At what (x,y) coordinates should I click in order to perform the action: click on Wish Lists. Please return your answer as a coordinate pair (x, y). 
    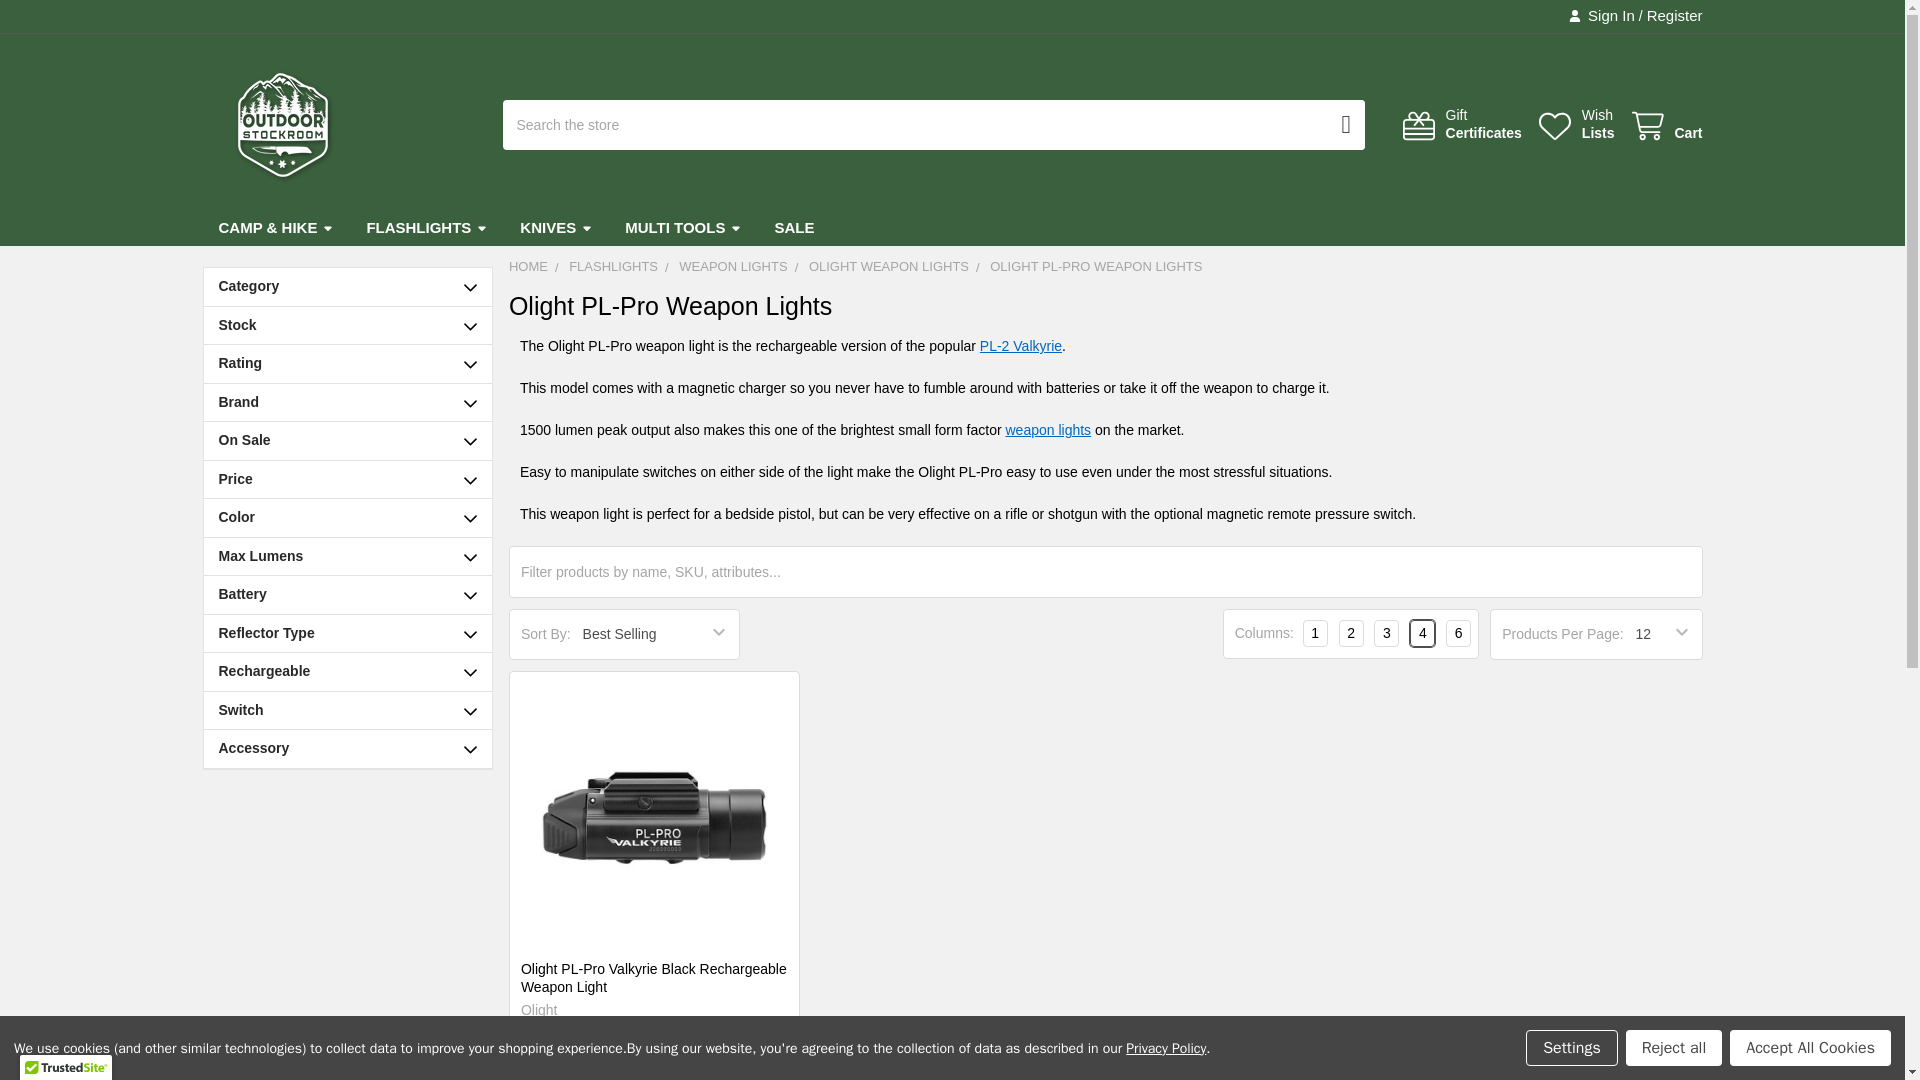
    Looking at the image, I should click on (282, 125).